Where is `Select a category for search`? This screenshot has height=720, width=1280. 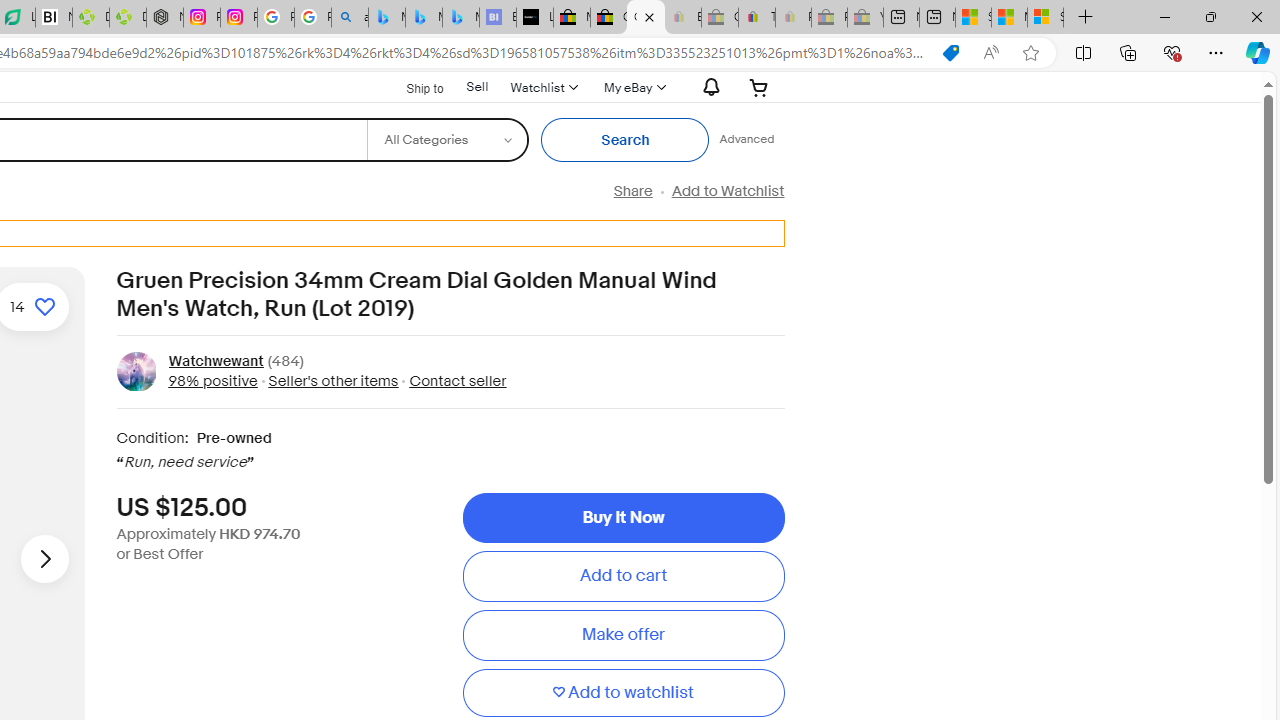 Select a category for search is located at coordinates (447, 140).